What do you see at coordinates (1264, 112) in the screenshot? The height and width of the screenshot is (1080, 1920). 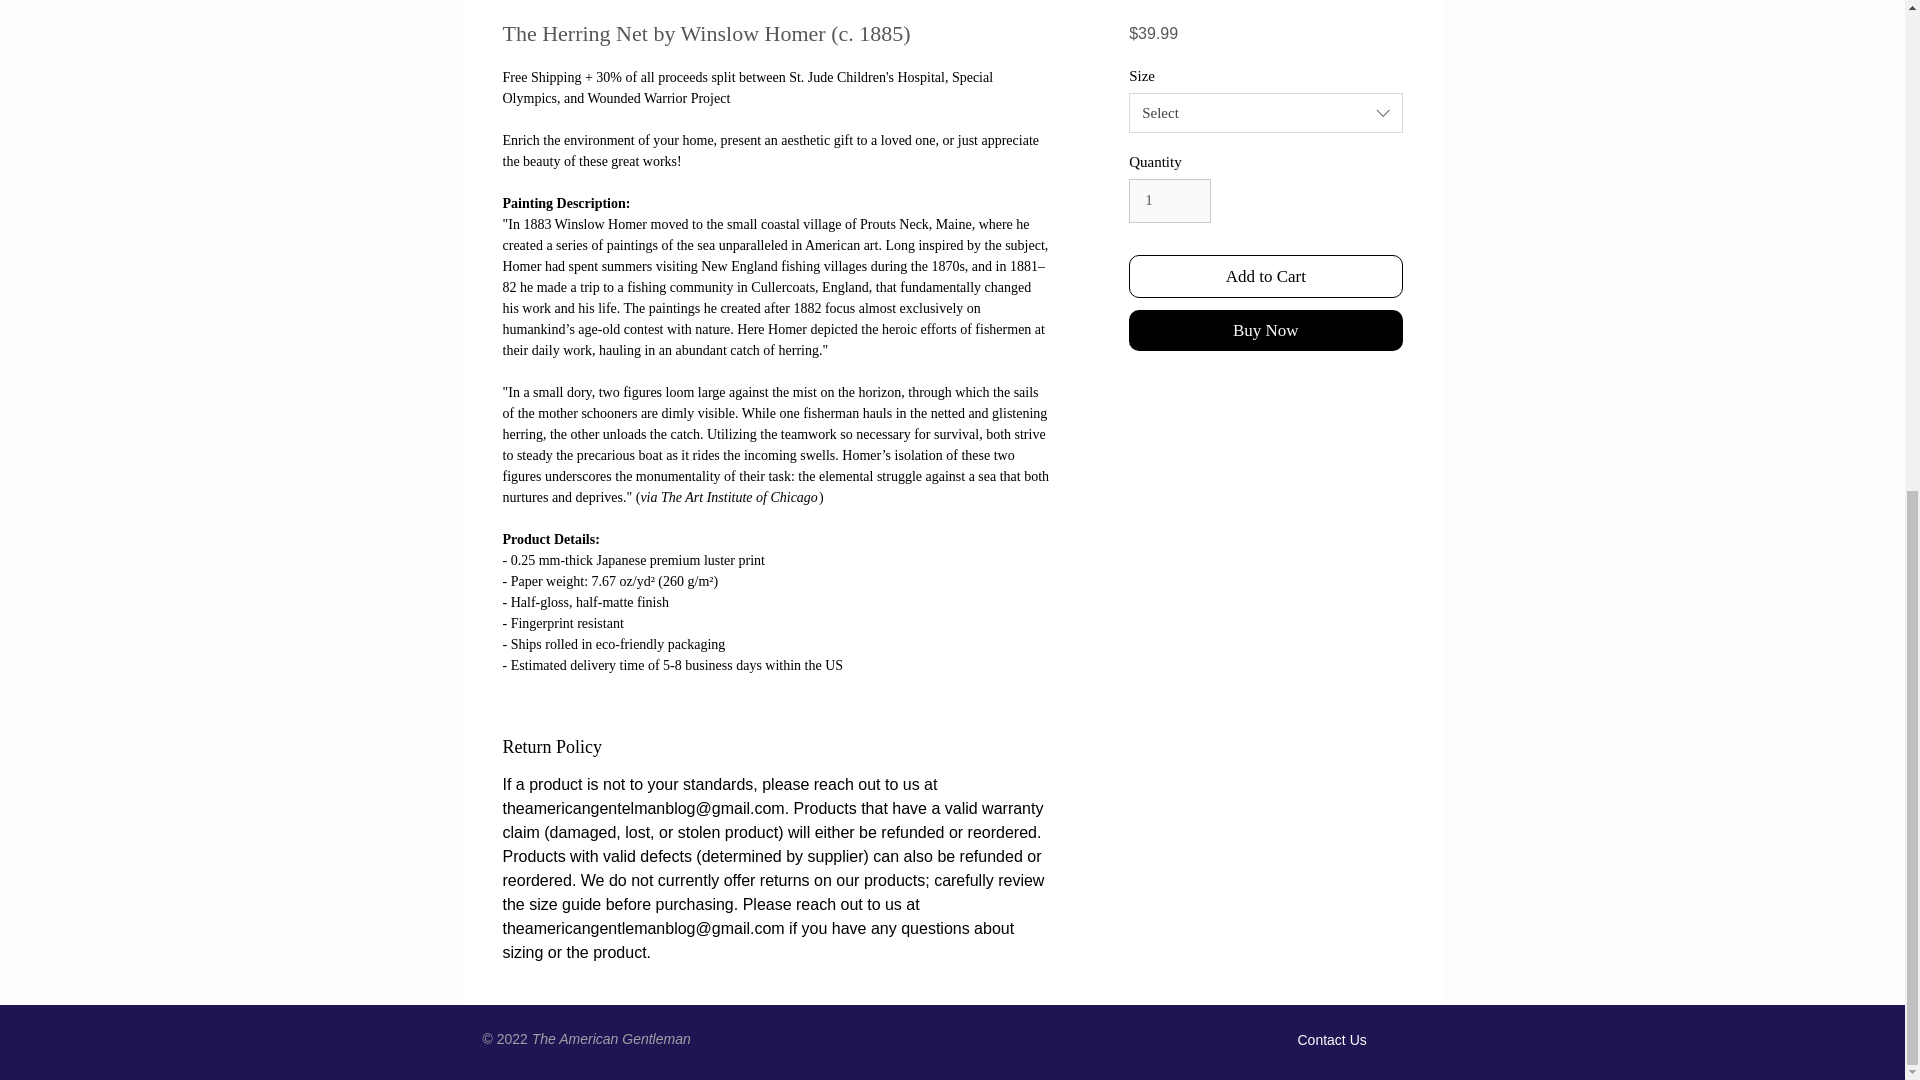 I see `Select` at bounding box center [1264, 112].